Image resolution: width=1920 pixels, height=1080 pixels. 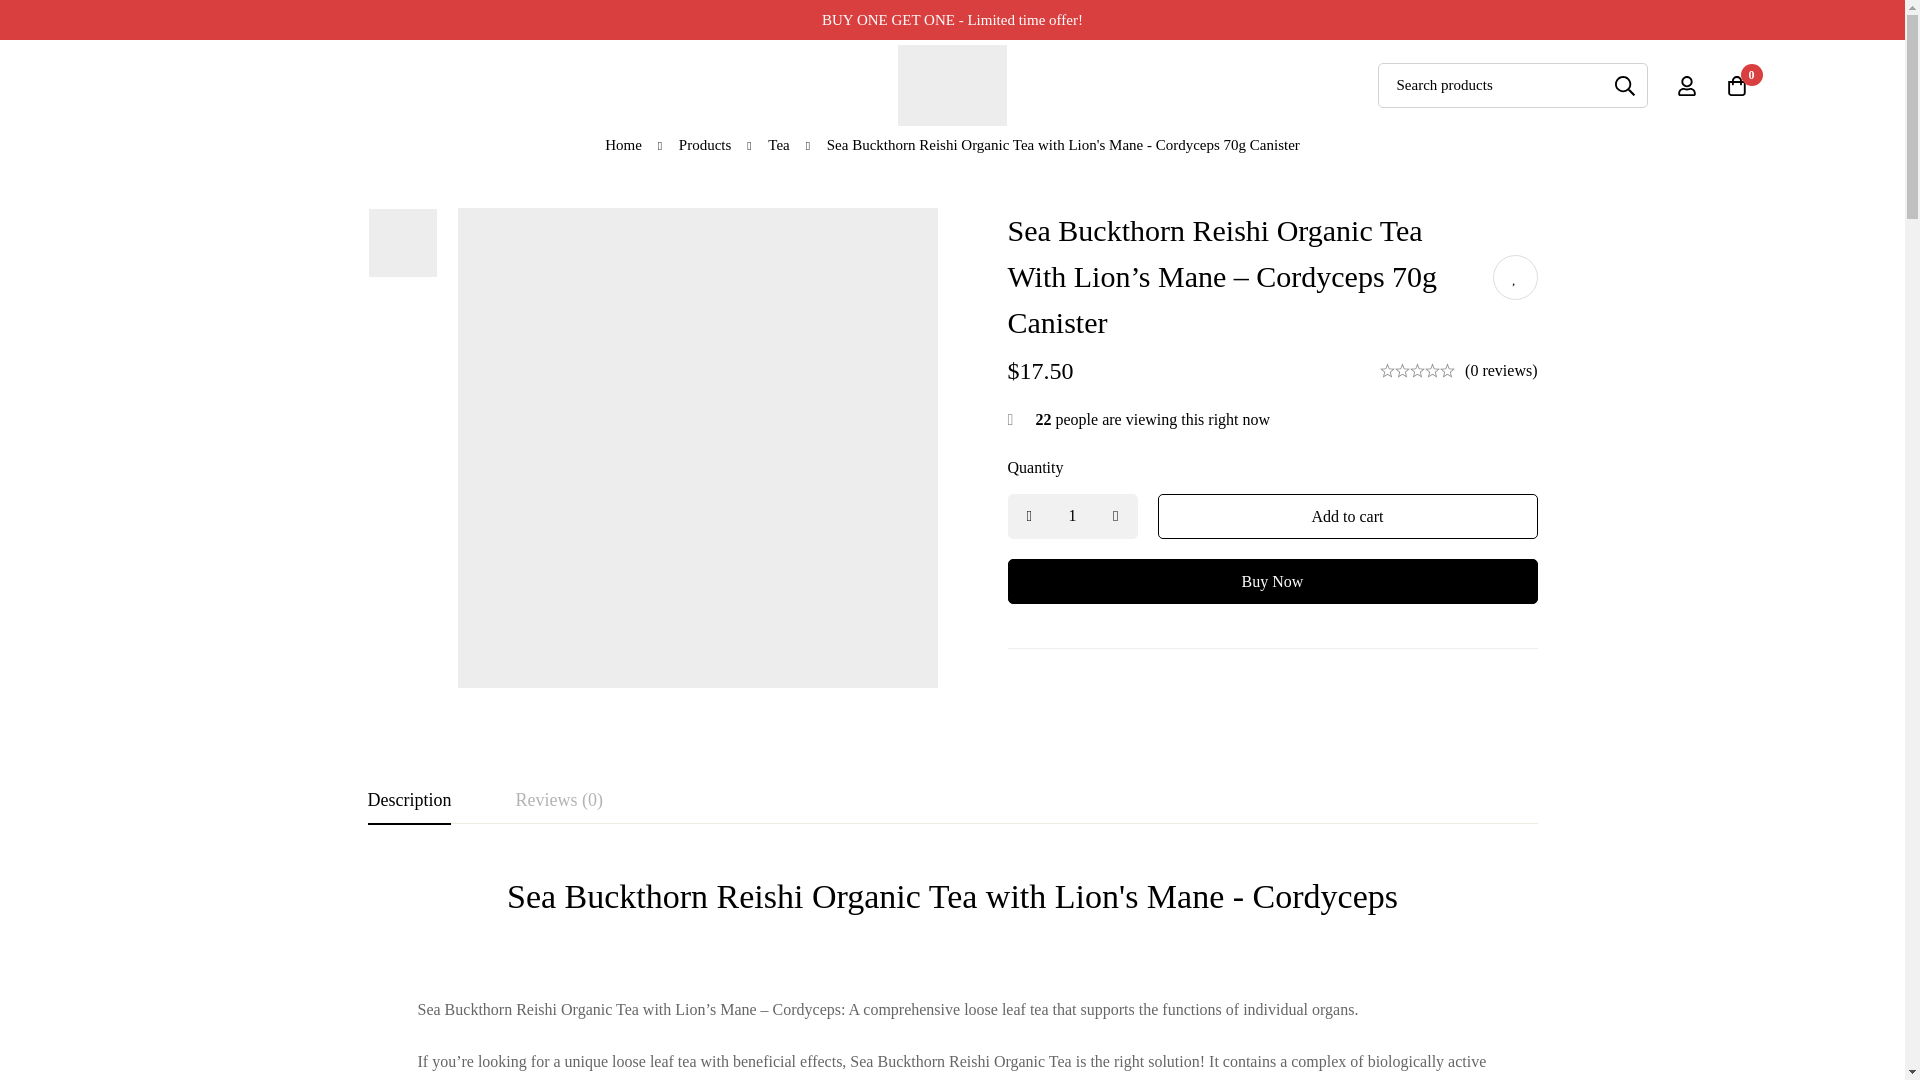 I want to click on Add to cart, so click(x=1347, y=516).